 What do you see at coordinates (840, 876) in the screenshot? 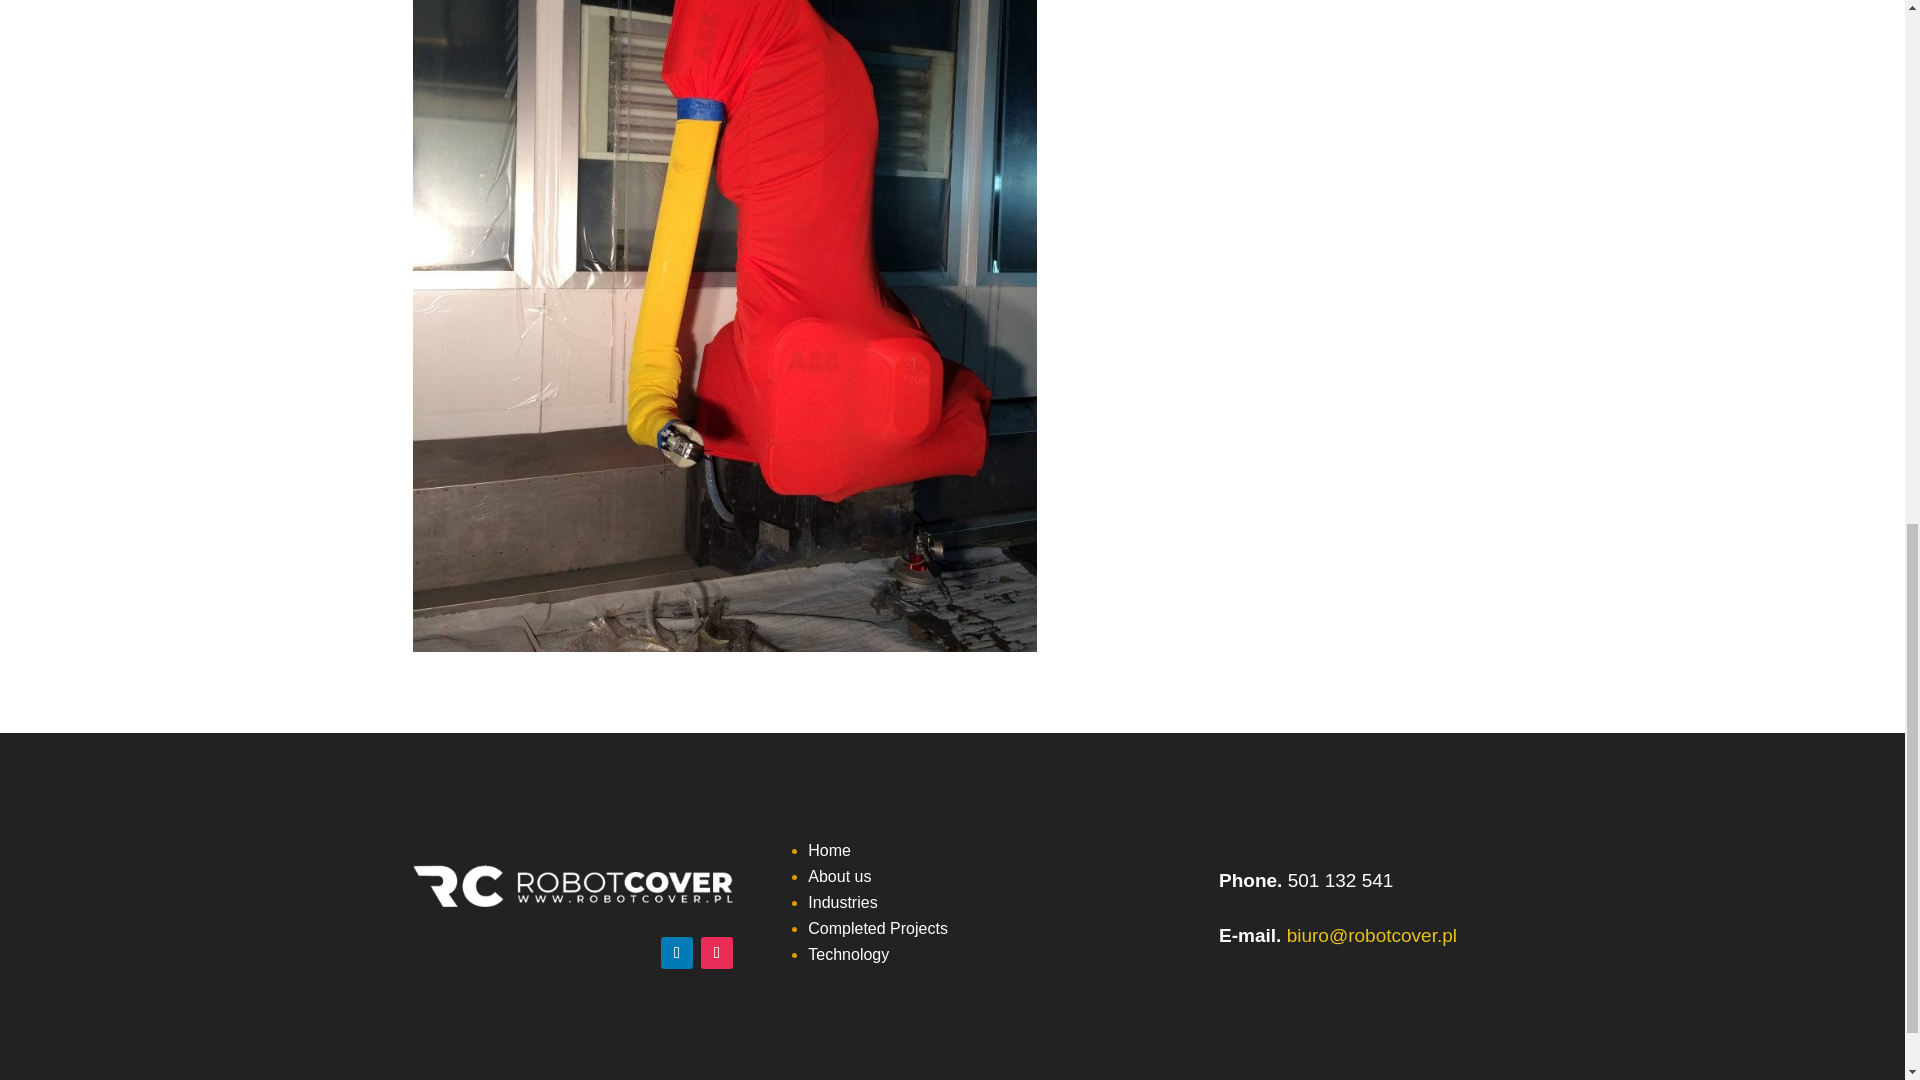
I see `About us` at bounding box center [840, 876].